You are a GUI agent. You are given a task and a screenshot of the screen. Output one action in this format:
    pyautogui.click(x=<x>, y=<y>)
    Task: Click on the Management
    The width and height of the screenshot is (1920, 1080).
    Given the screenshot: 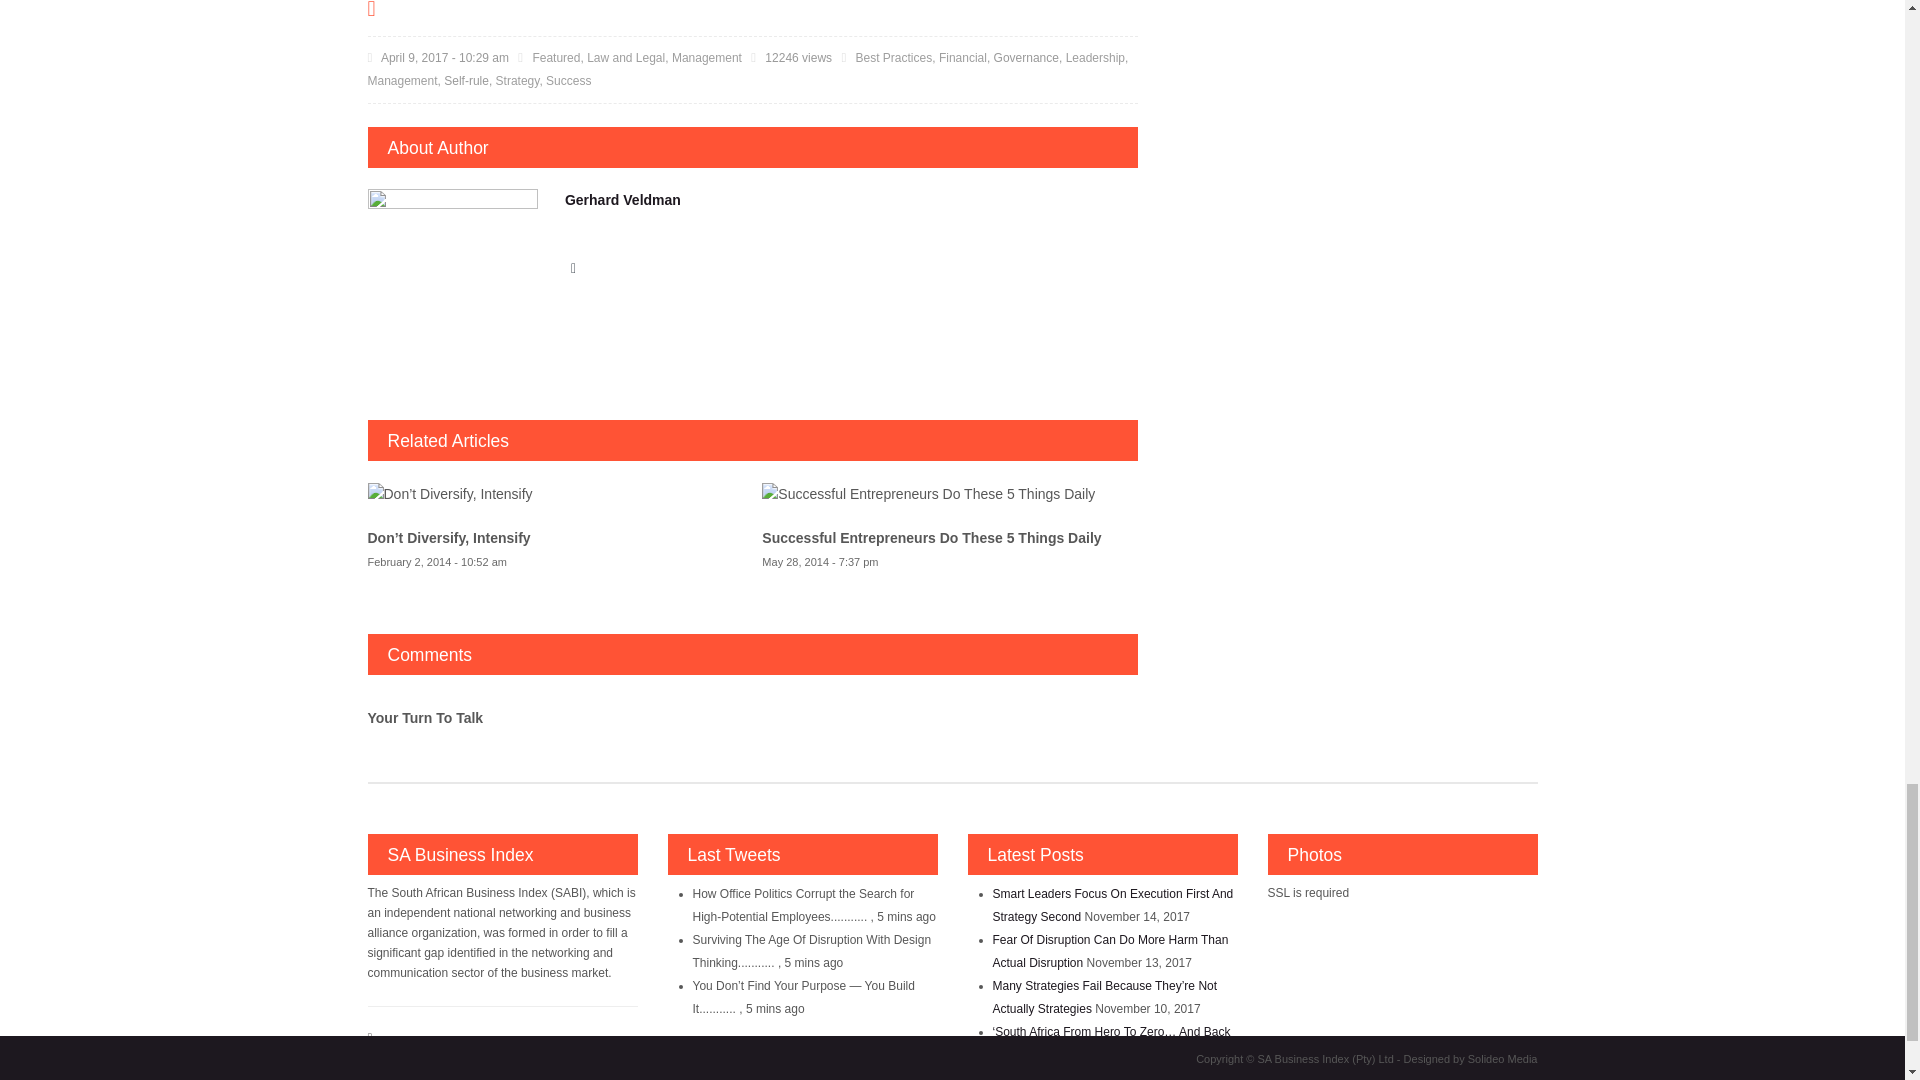 What is the action you would take?
    pyautogui.click(x=706, y=57)
    